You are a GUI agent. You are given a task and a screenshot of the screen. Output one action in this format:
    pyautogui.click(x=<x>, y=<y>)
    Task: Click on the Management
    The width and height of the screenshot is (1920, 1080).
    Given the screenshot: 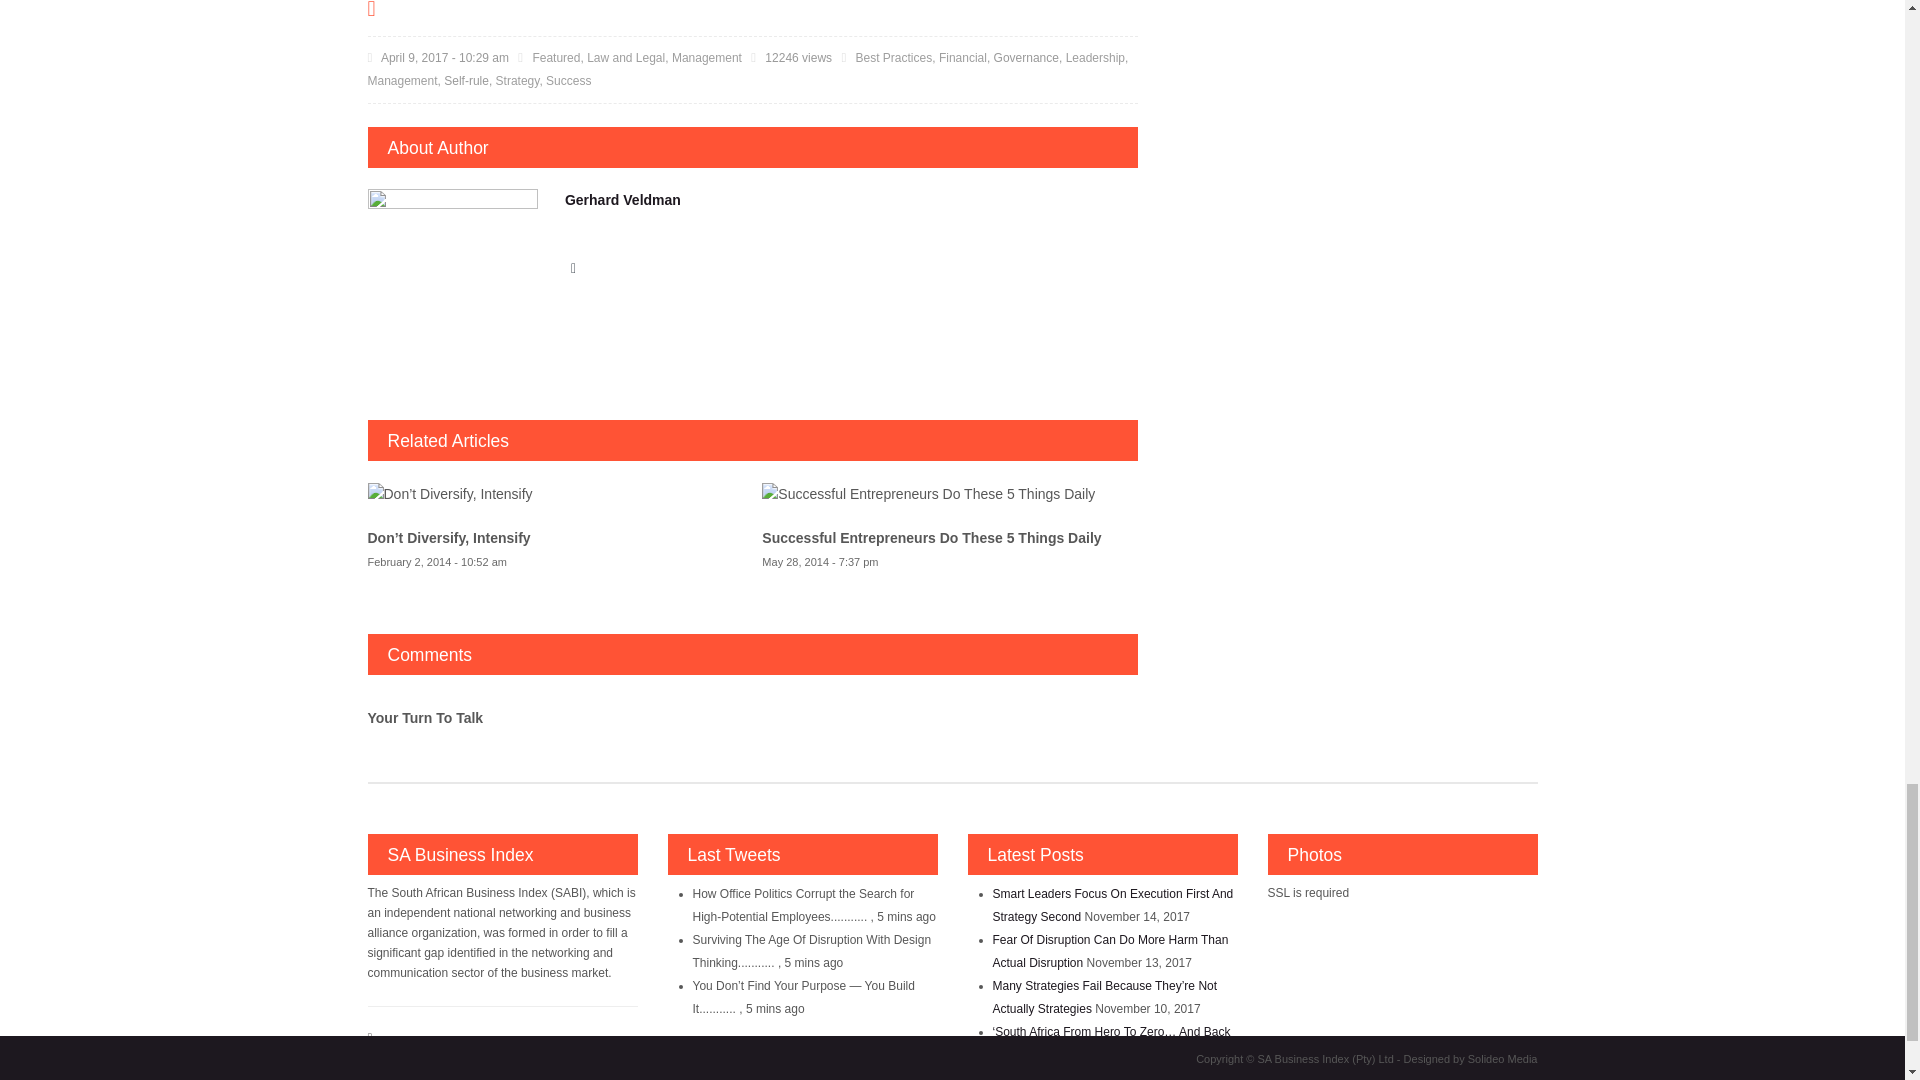 What is the action you would take?
    pyautogui.click(x=706, y=57)
    